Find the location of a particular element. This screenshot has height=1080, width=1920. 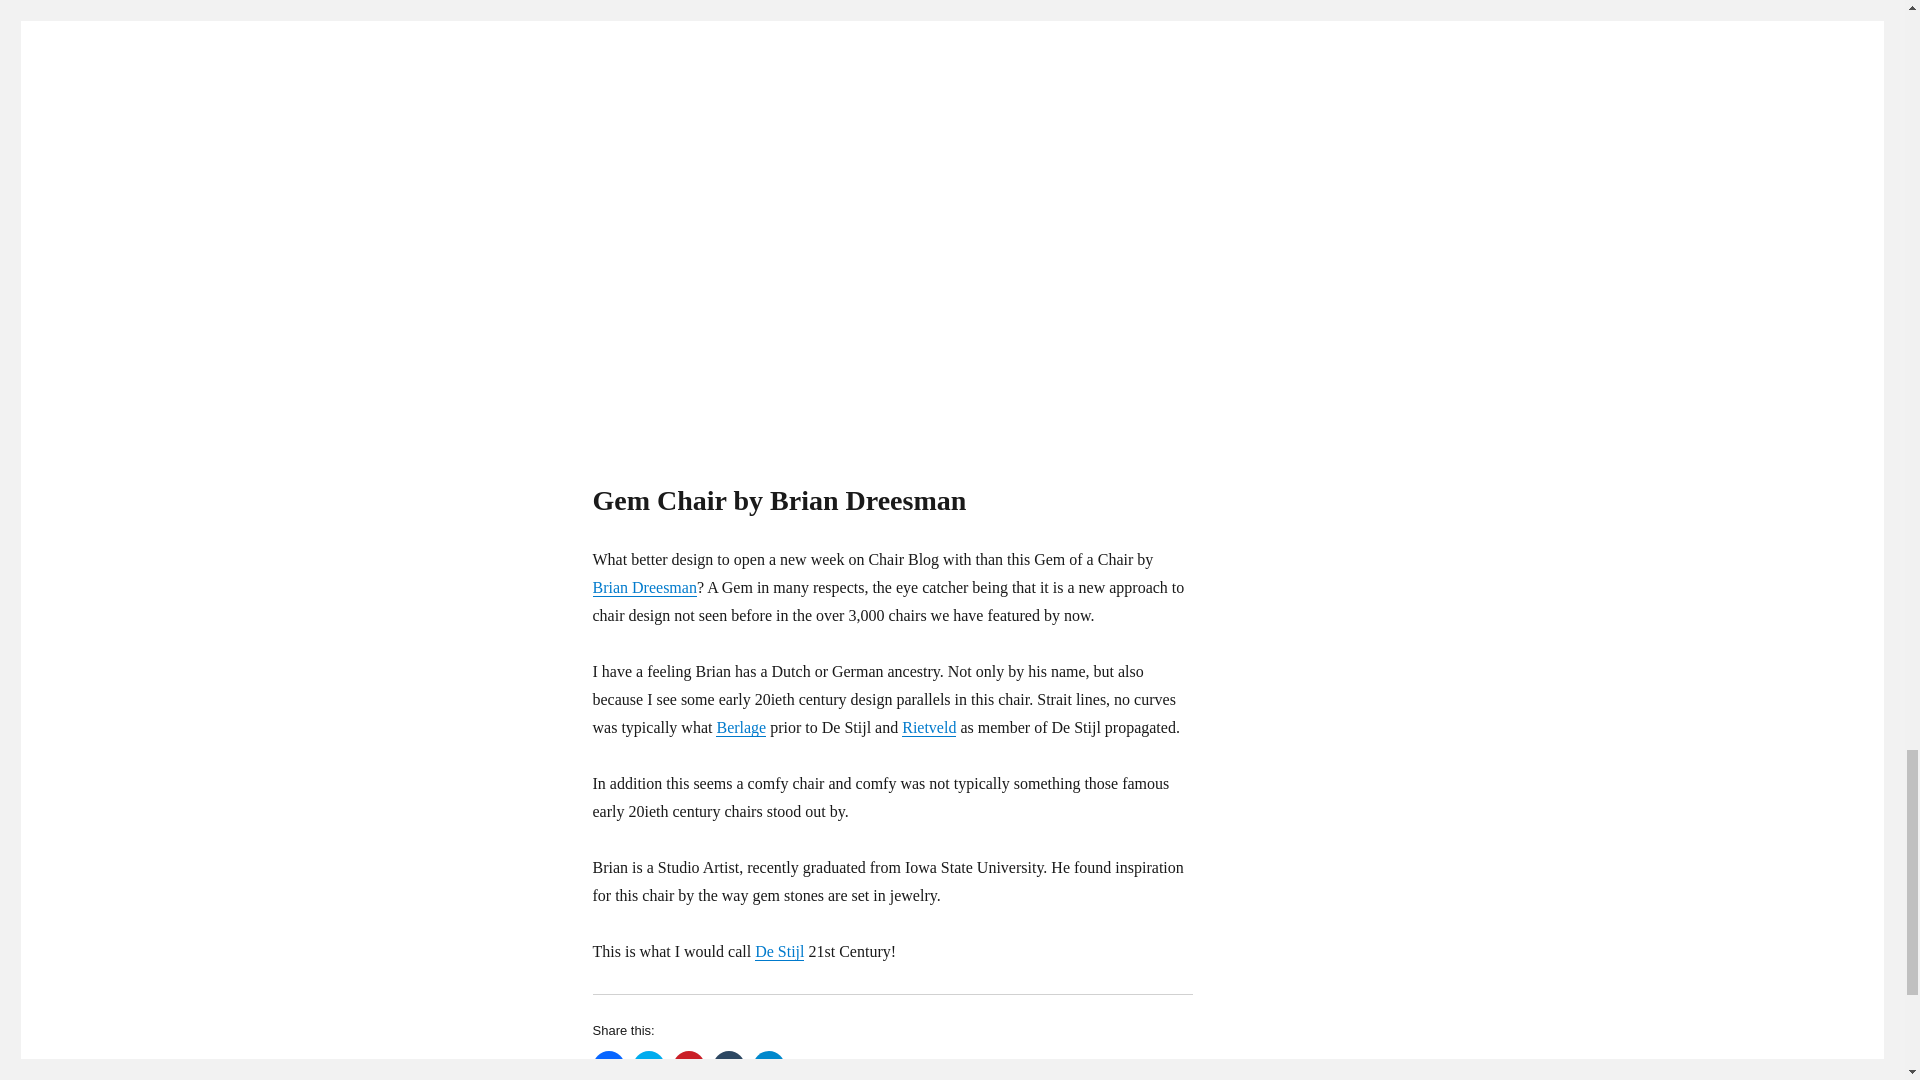

Click to share on Twitter is located at coordinates (648, 1065).